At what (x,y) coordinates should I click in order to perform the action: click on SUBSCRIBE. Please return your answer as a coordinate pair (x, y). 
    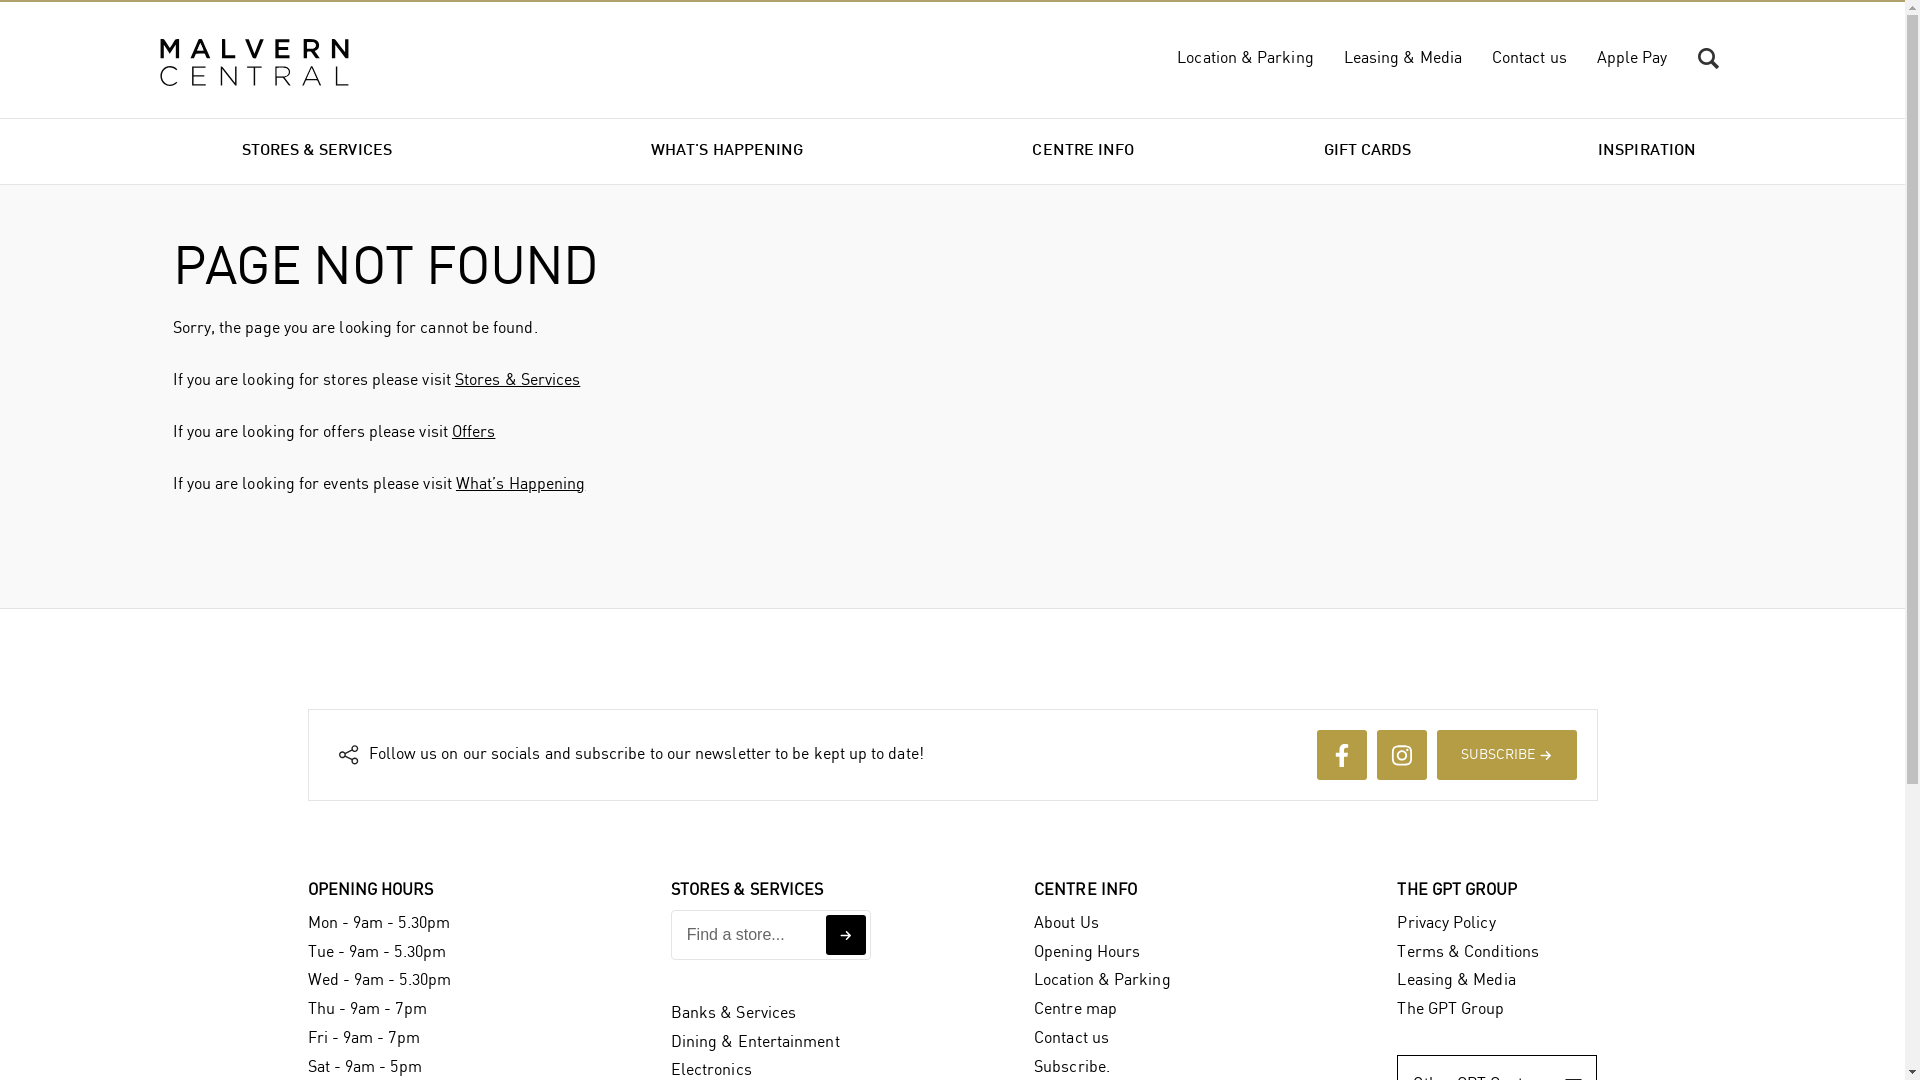
    Looking at the image, I should click on (1506, 755).